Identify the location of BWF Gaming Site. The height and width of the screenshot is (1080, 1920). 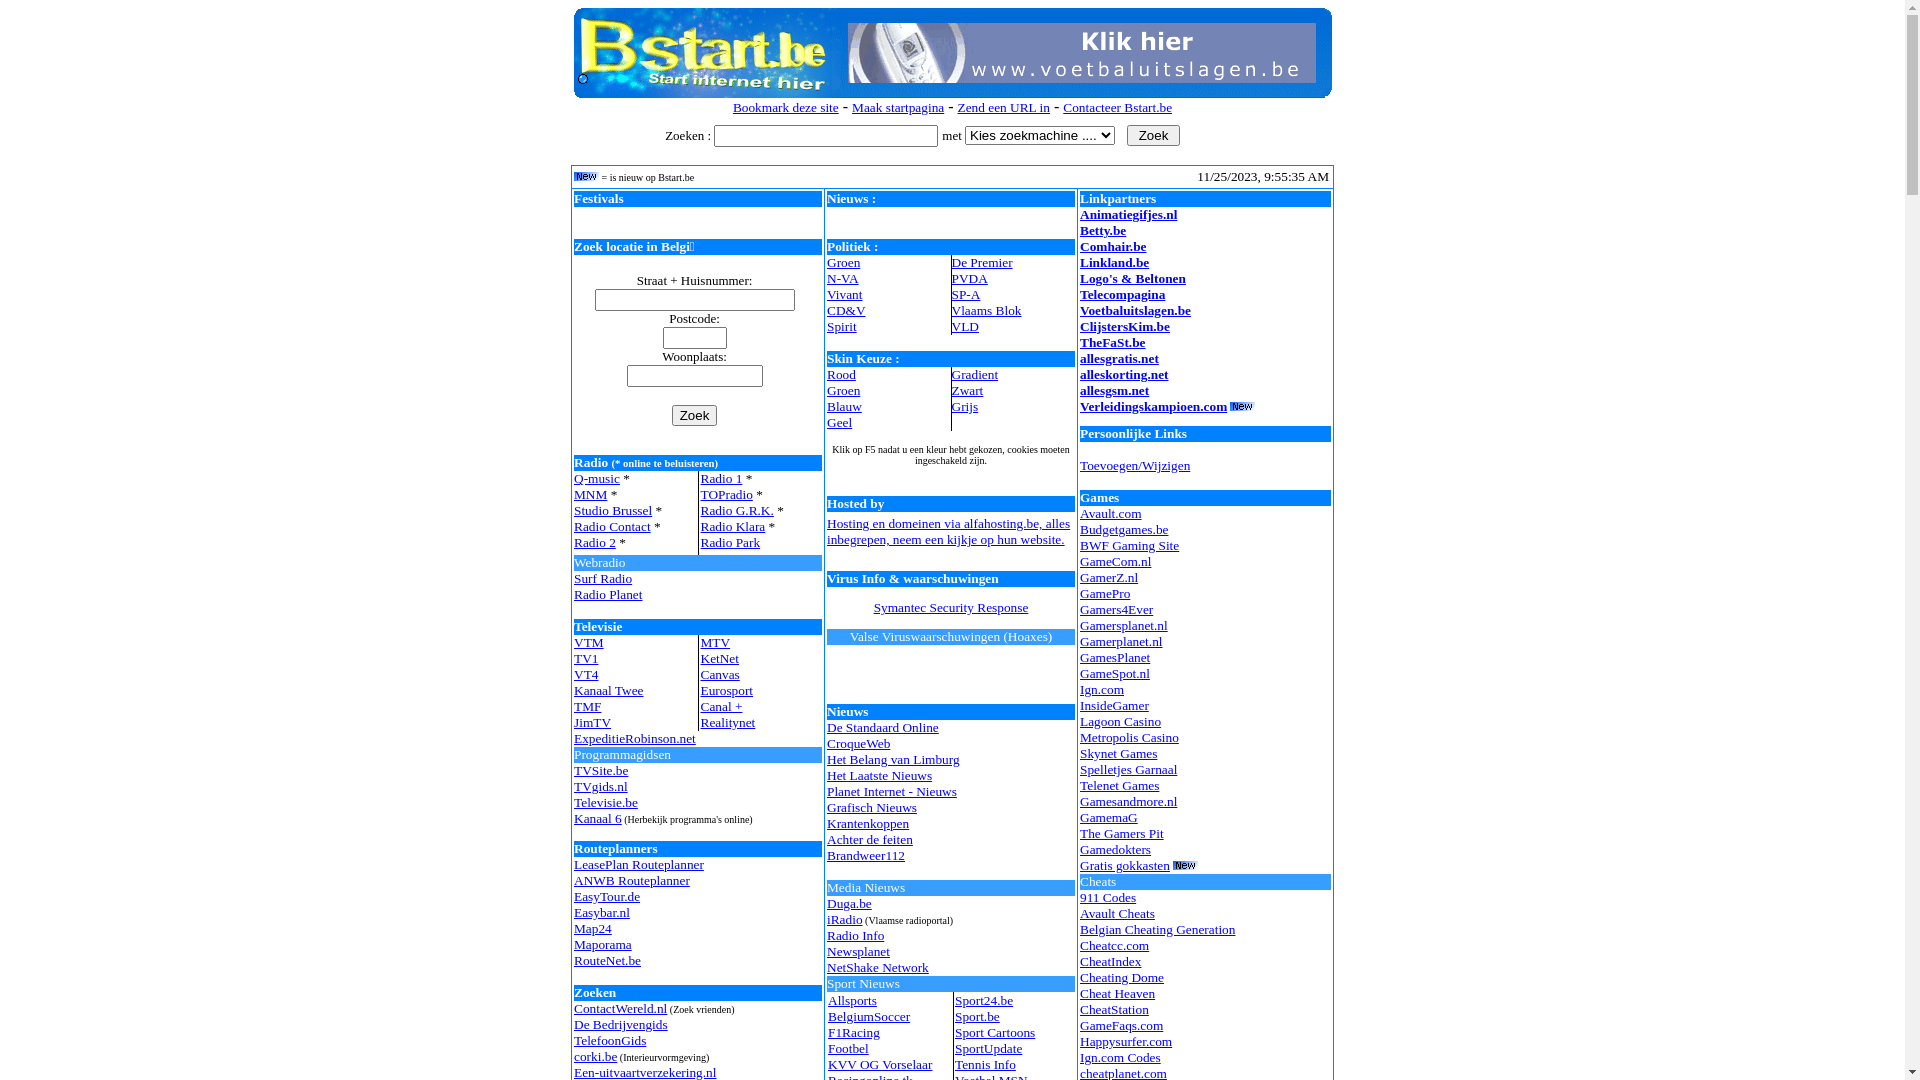
(1130, 546).